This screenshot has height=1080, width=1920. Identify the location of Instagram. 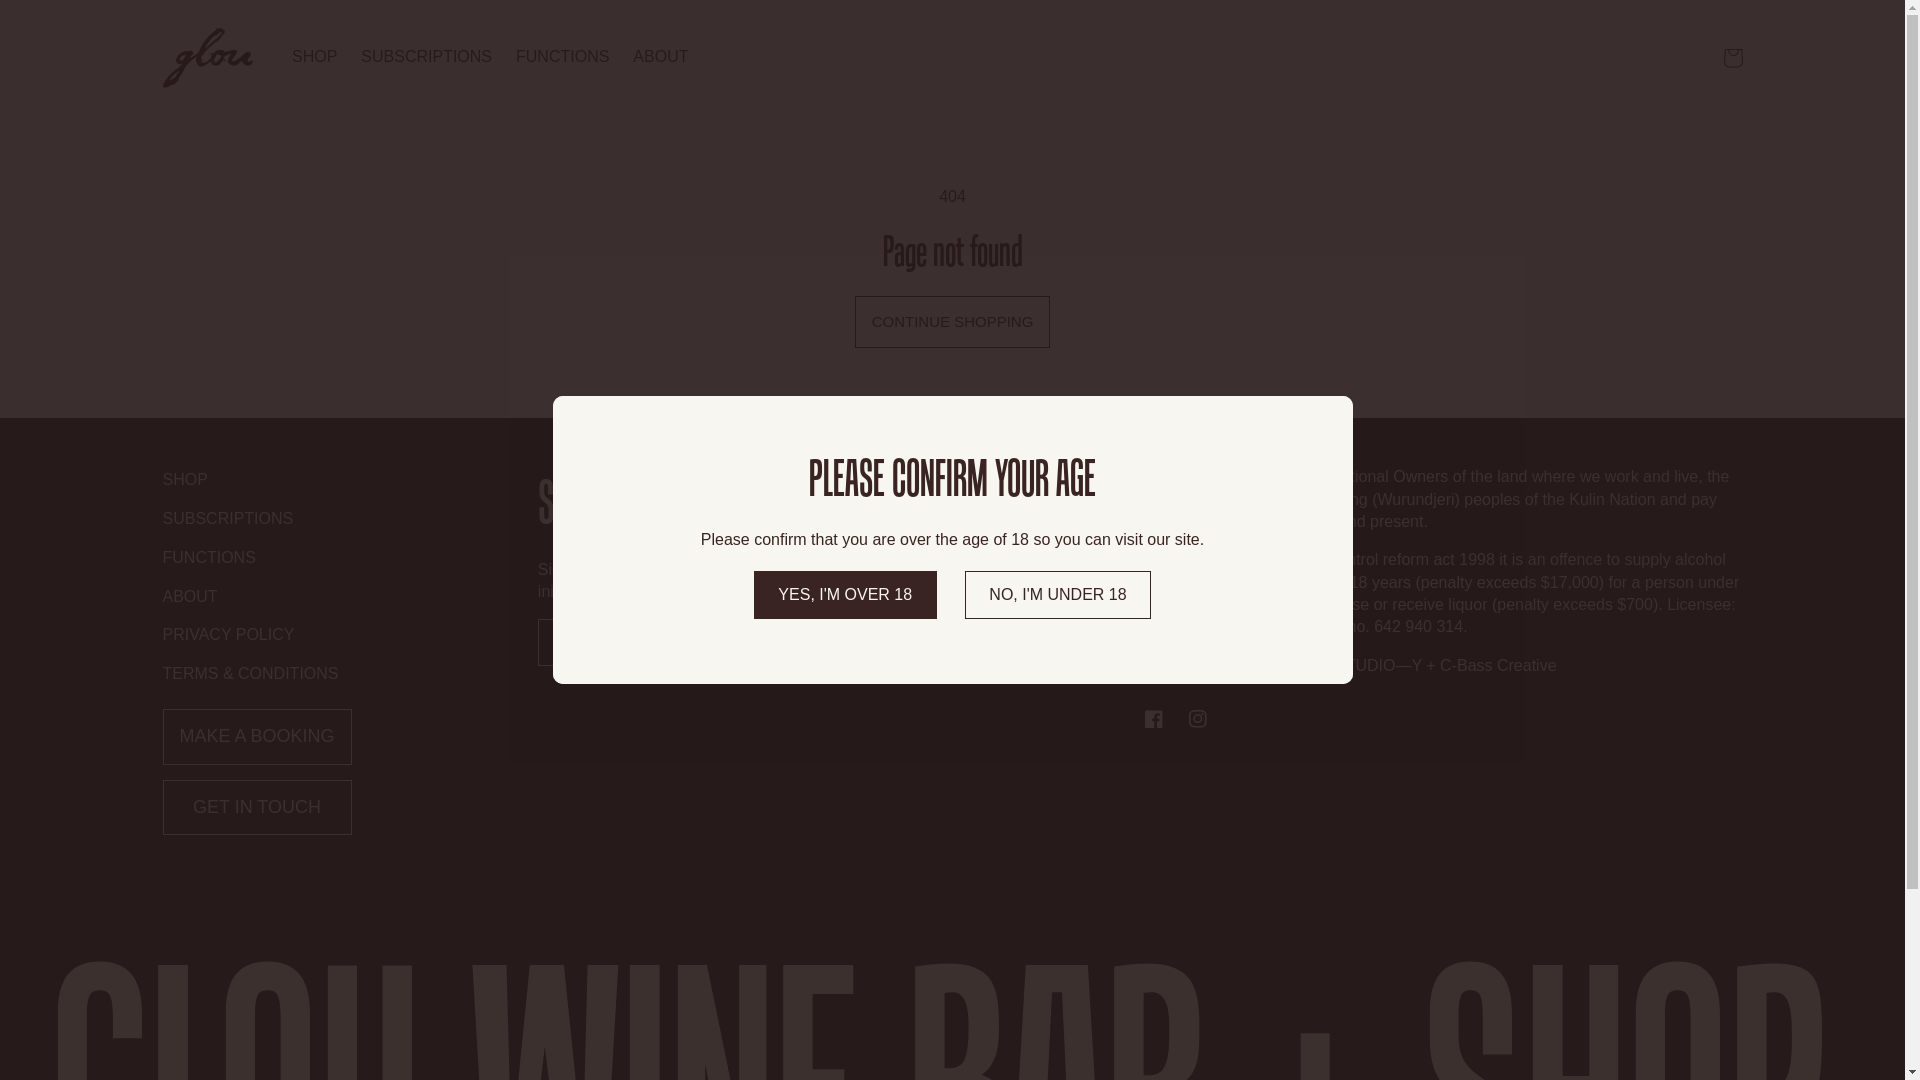
(1198, 719).